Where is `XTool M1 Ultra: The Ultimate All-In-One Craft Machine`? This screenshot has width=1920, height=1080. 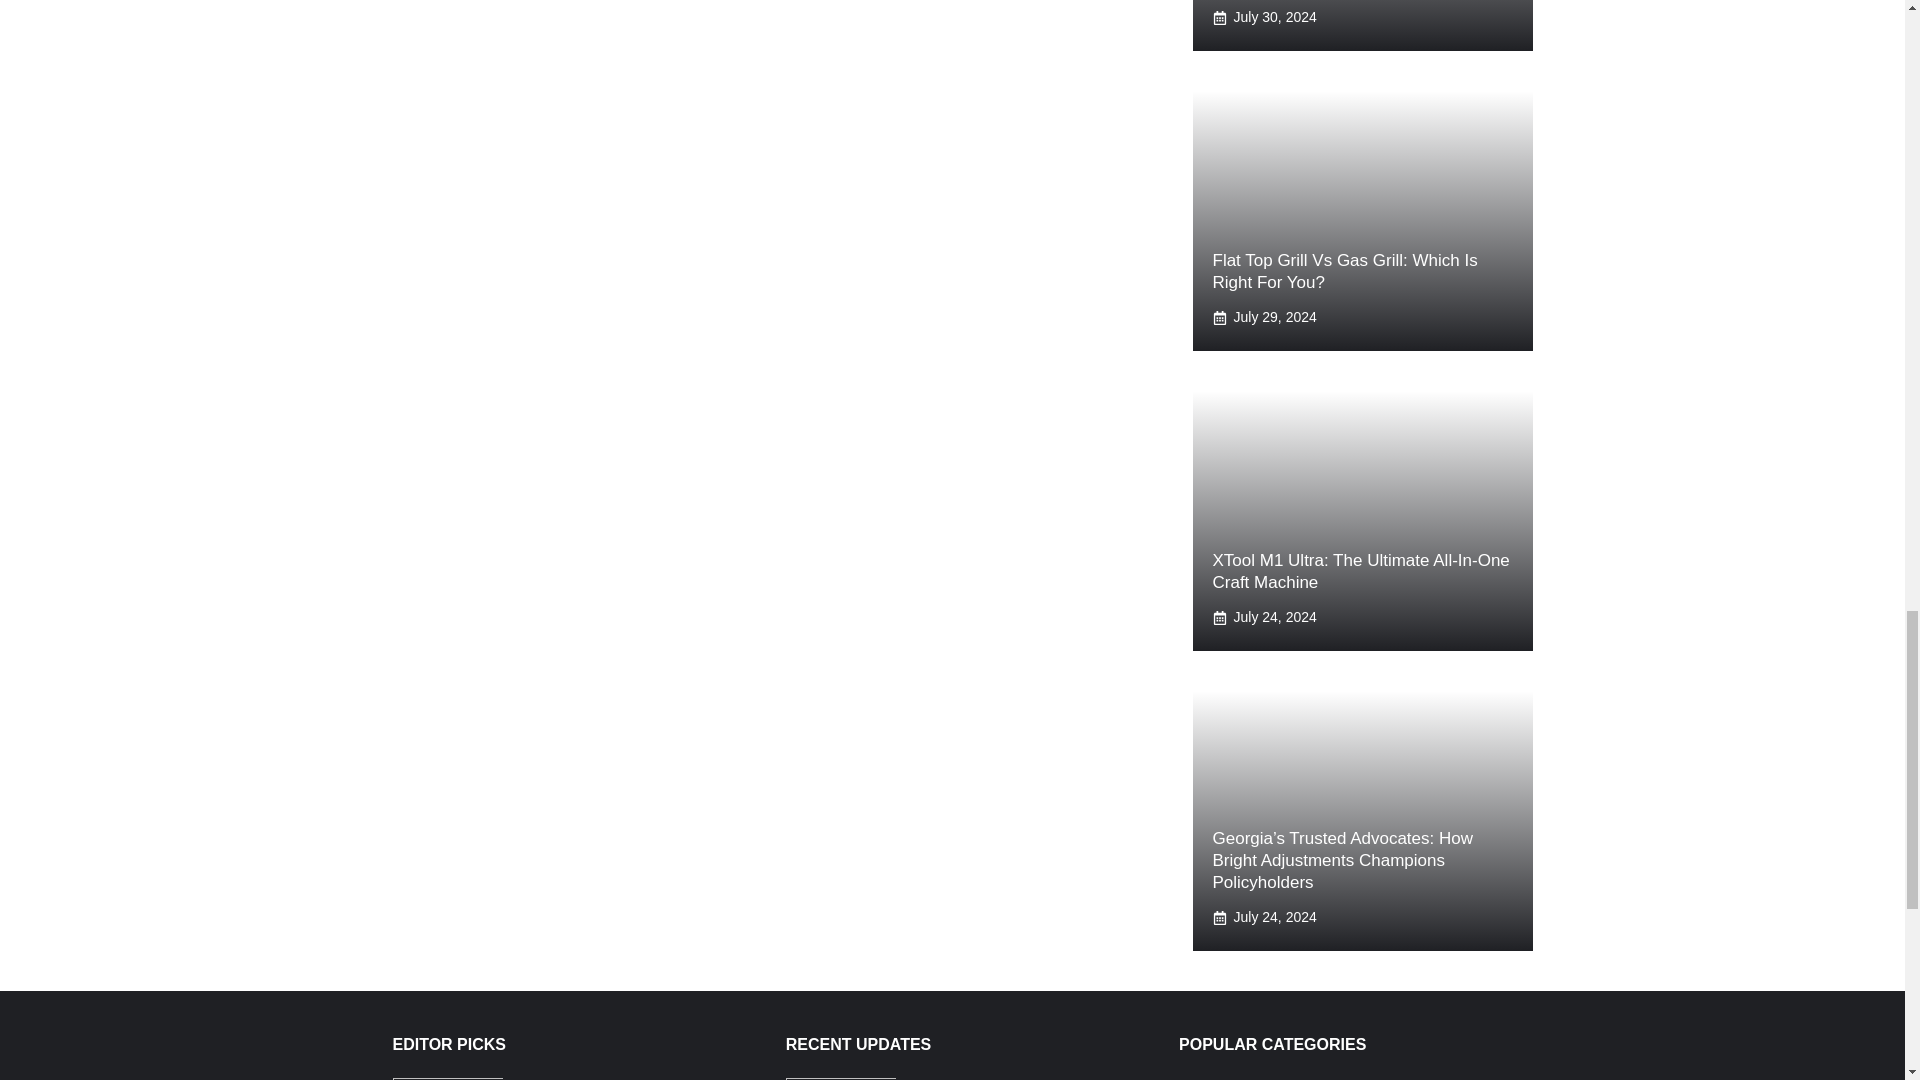
XTool M1 Ultra: The Ultimate All-In-One Craft Machine is located at coordinates (1360, 570).